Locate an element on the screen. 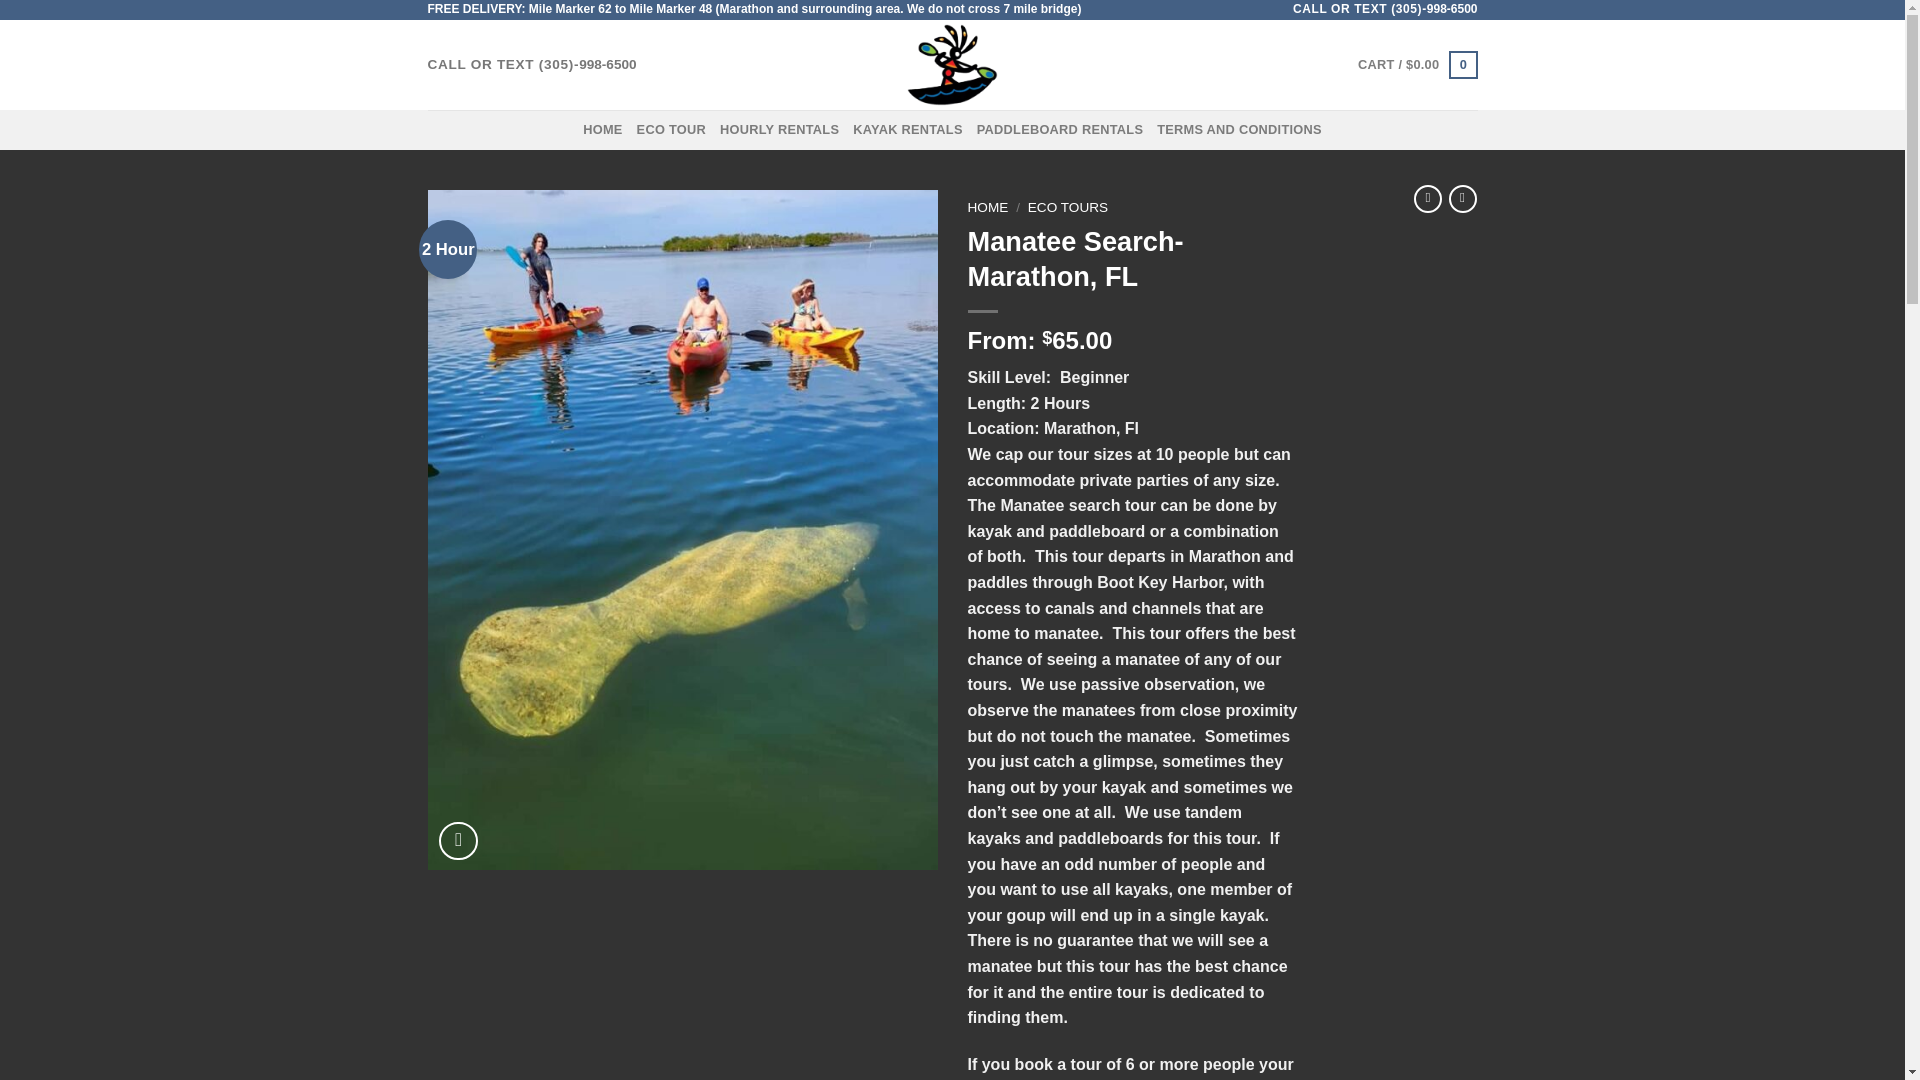 This screenshot has width=1920, height=1080. PADDLEBOARD RENTALS is located at coordinates (1060, 130).